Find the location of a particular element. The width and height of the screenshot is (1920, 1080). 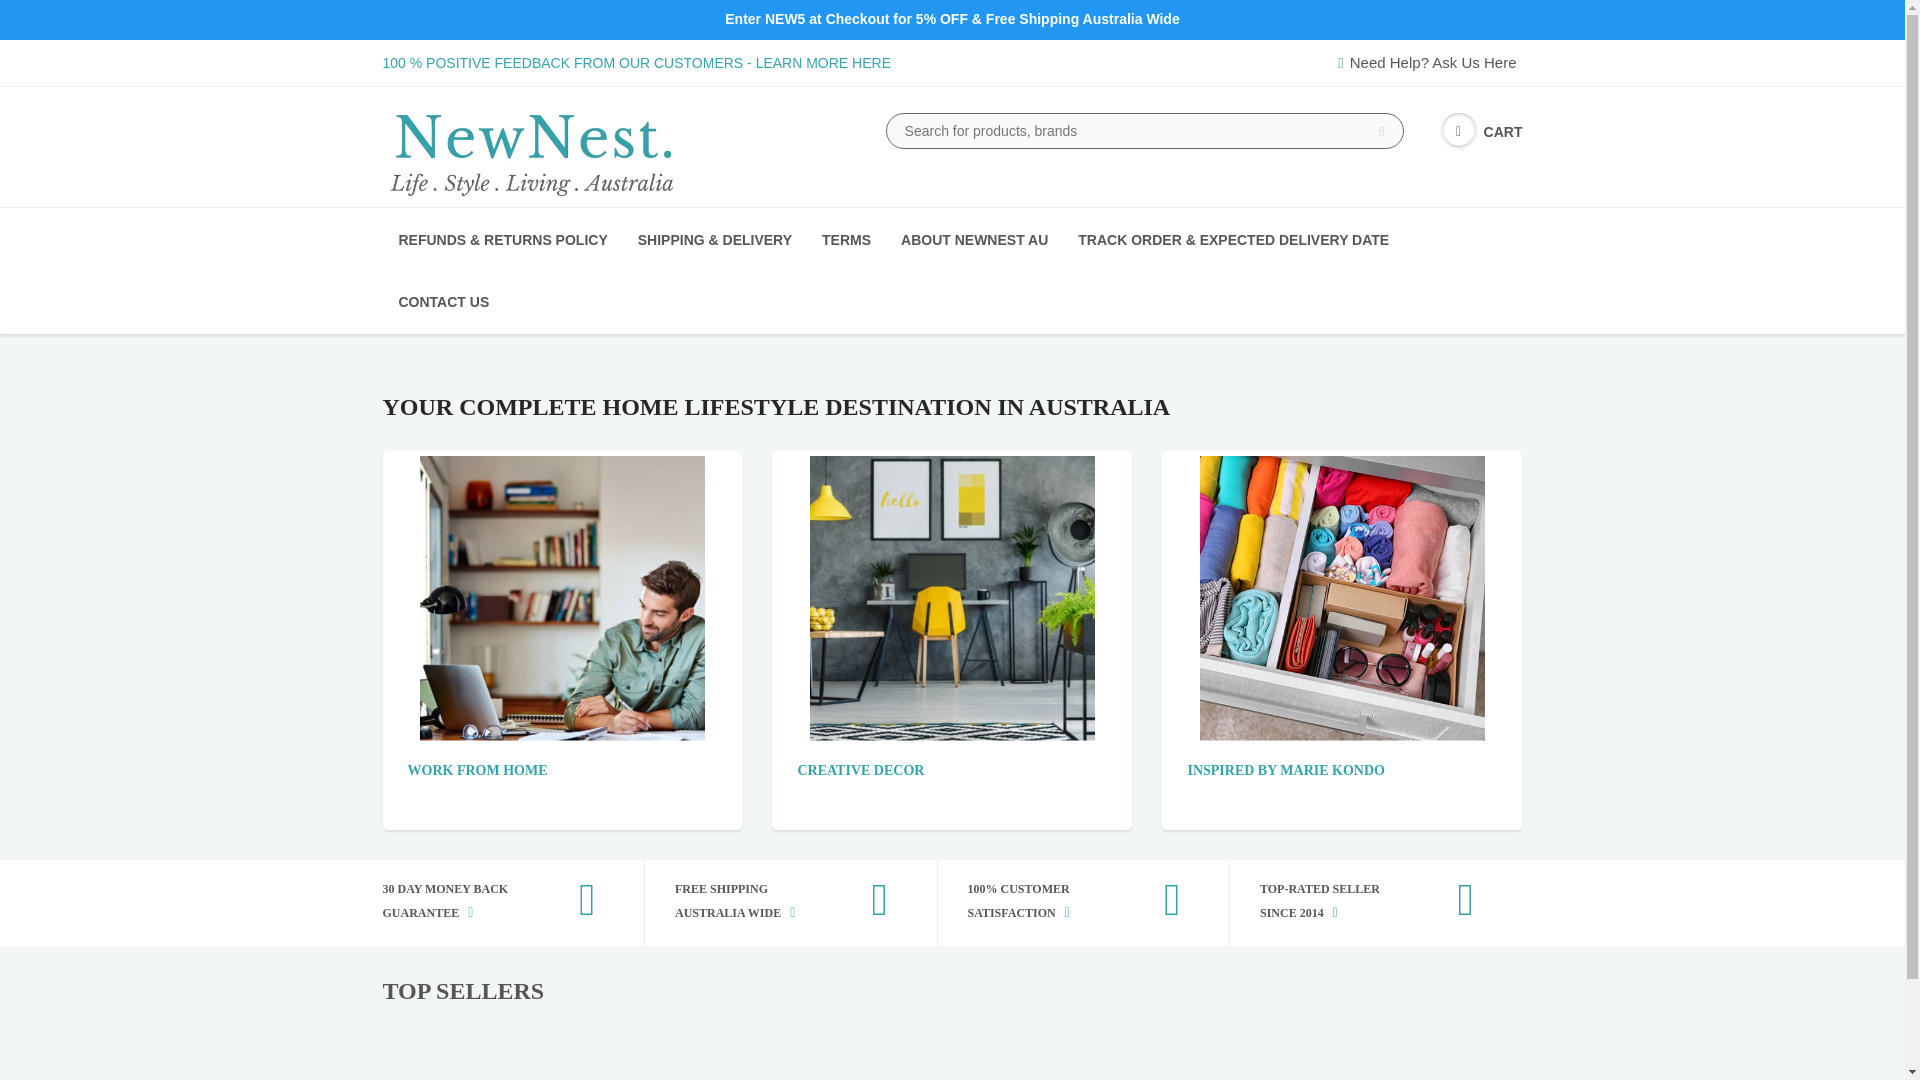

CONTACT US is located at coordinates (444, 302).